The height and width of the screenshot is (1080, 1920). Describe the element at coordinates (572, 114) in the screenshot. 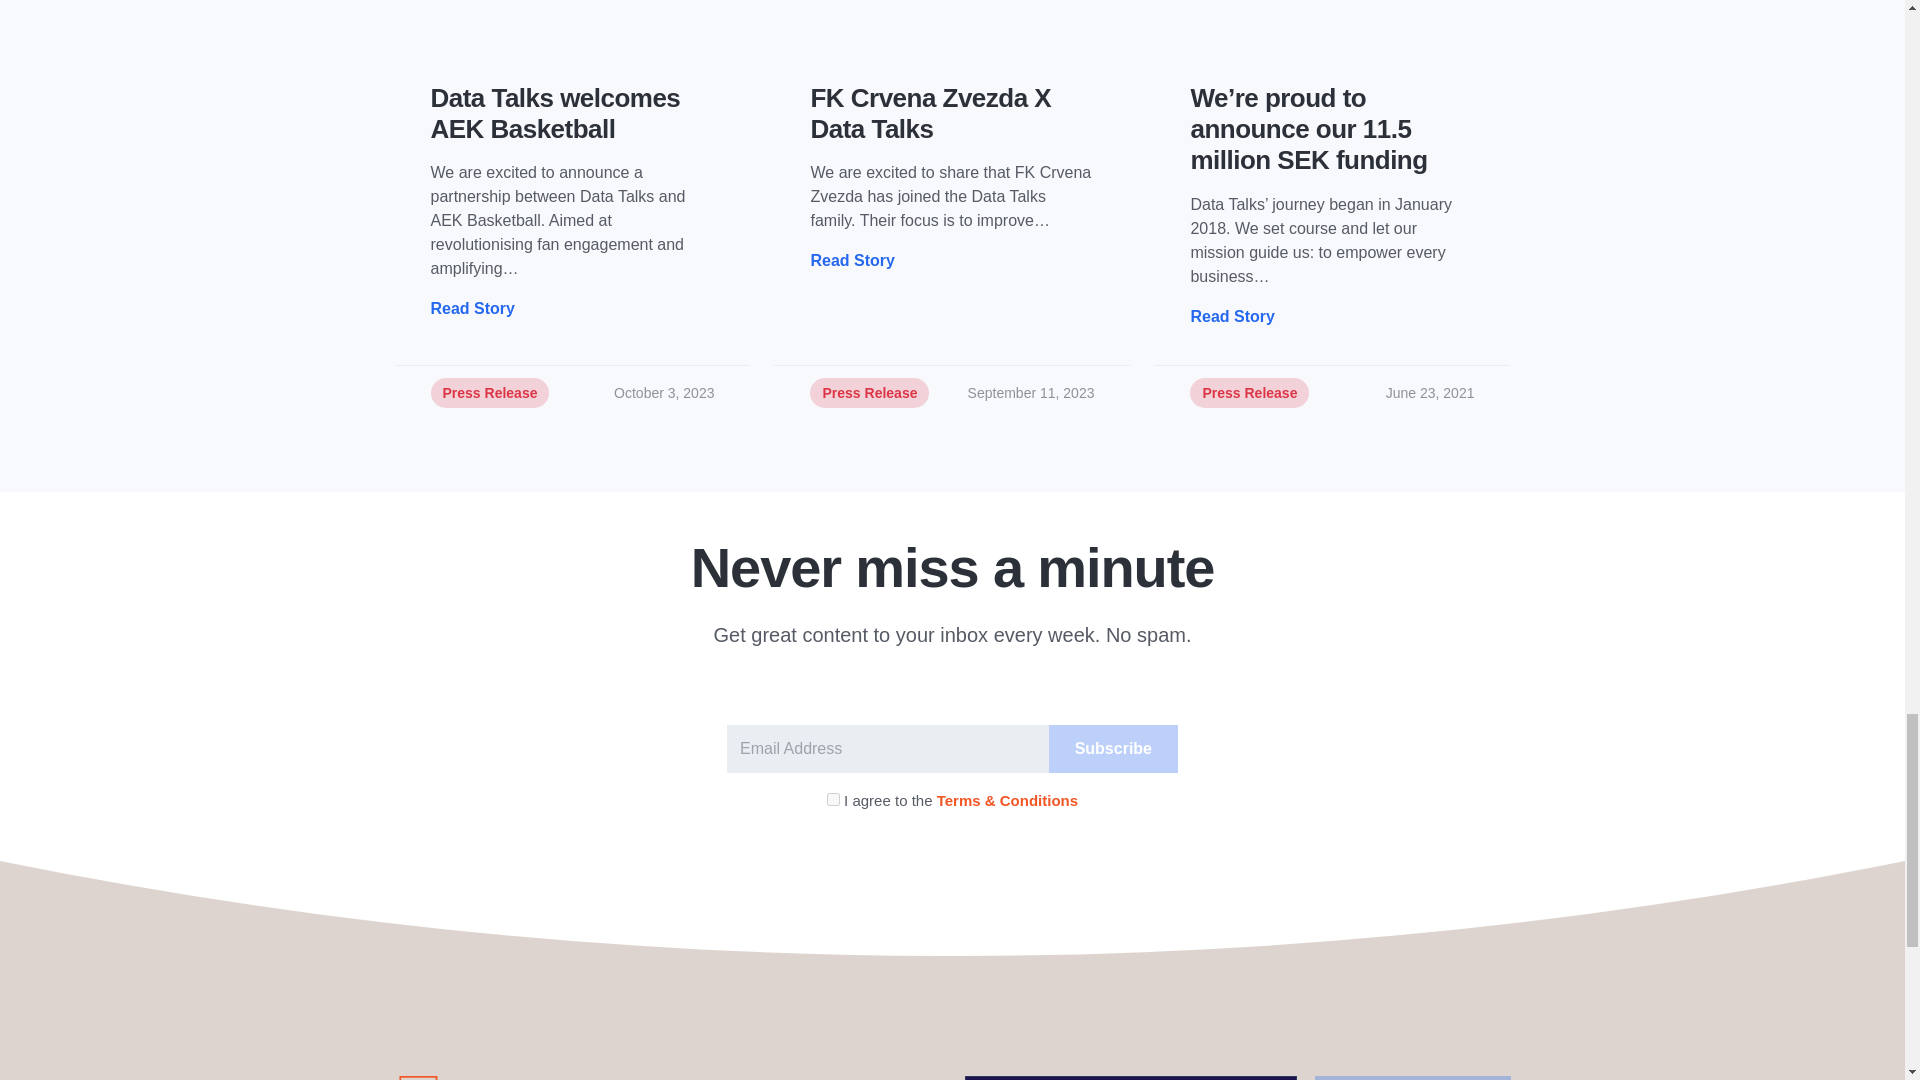

I see `Data Talks welcomes AEK Basketball` at that location.